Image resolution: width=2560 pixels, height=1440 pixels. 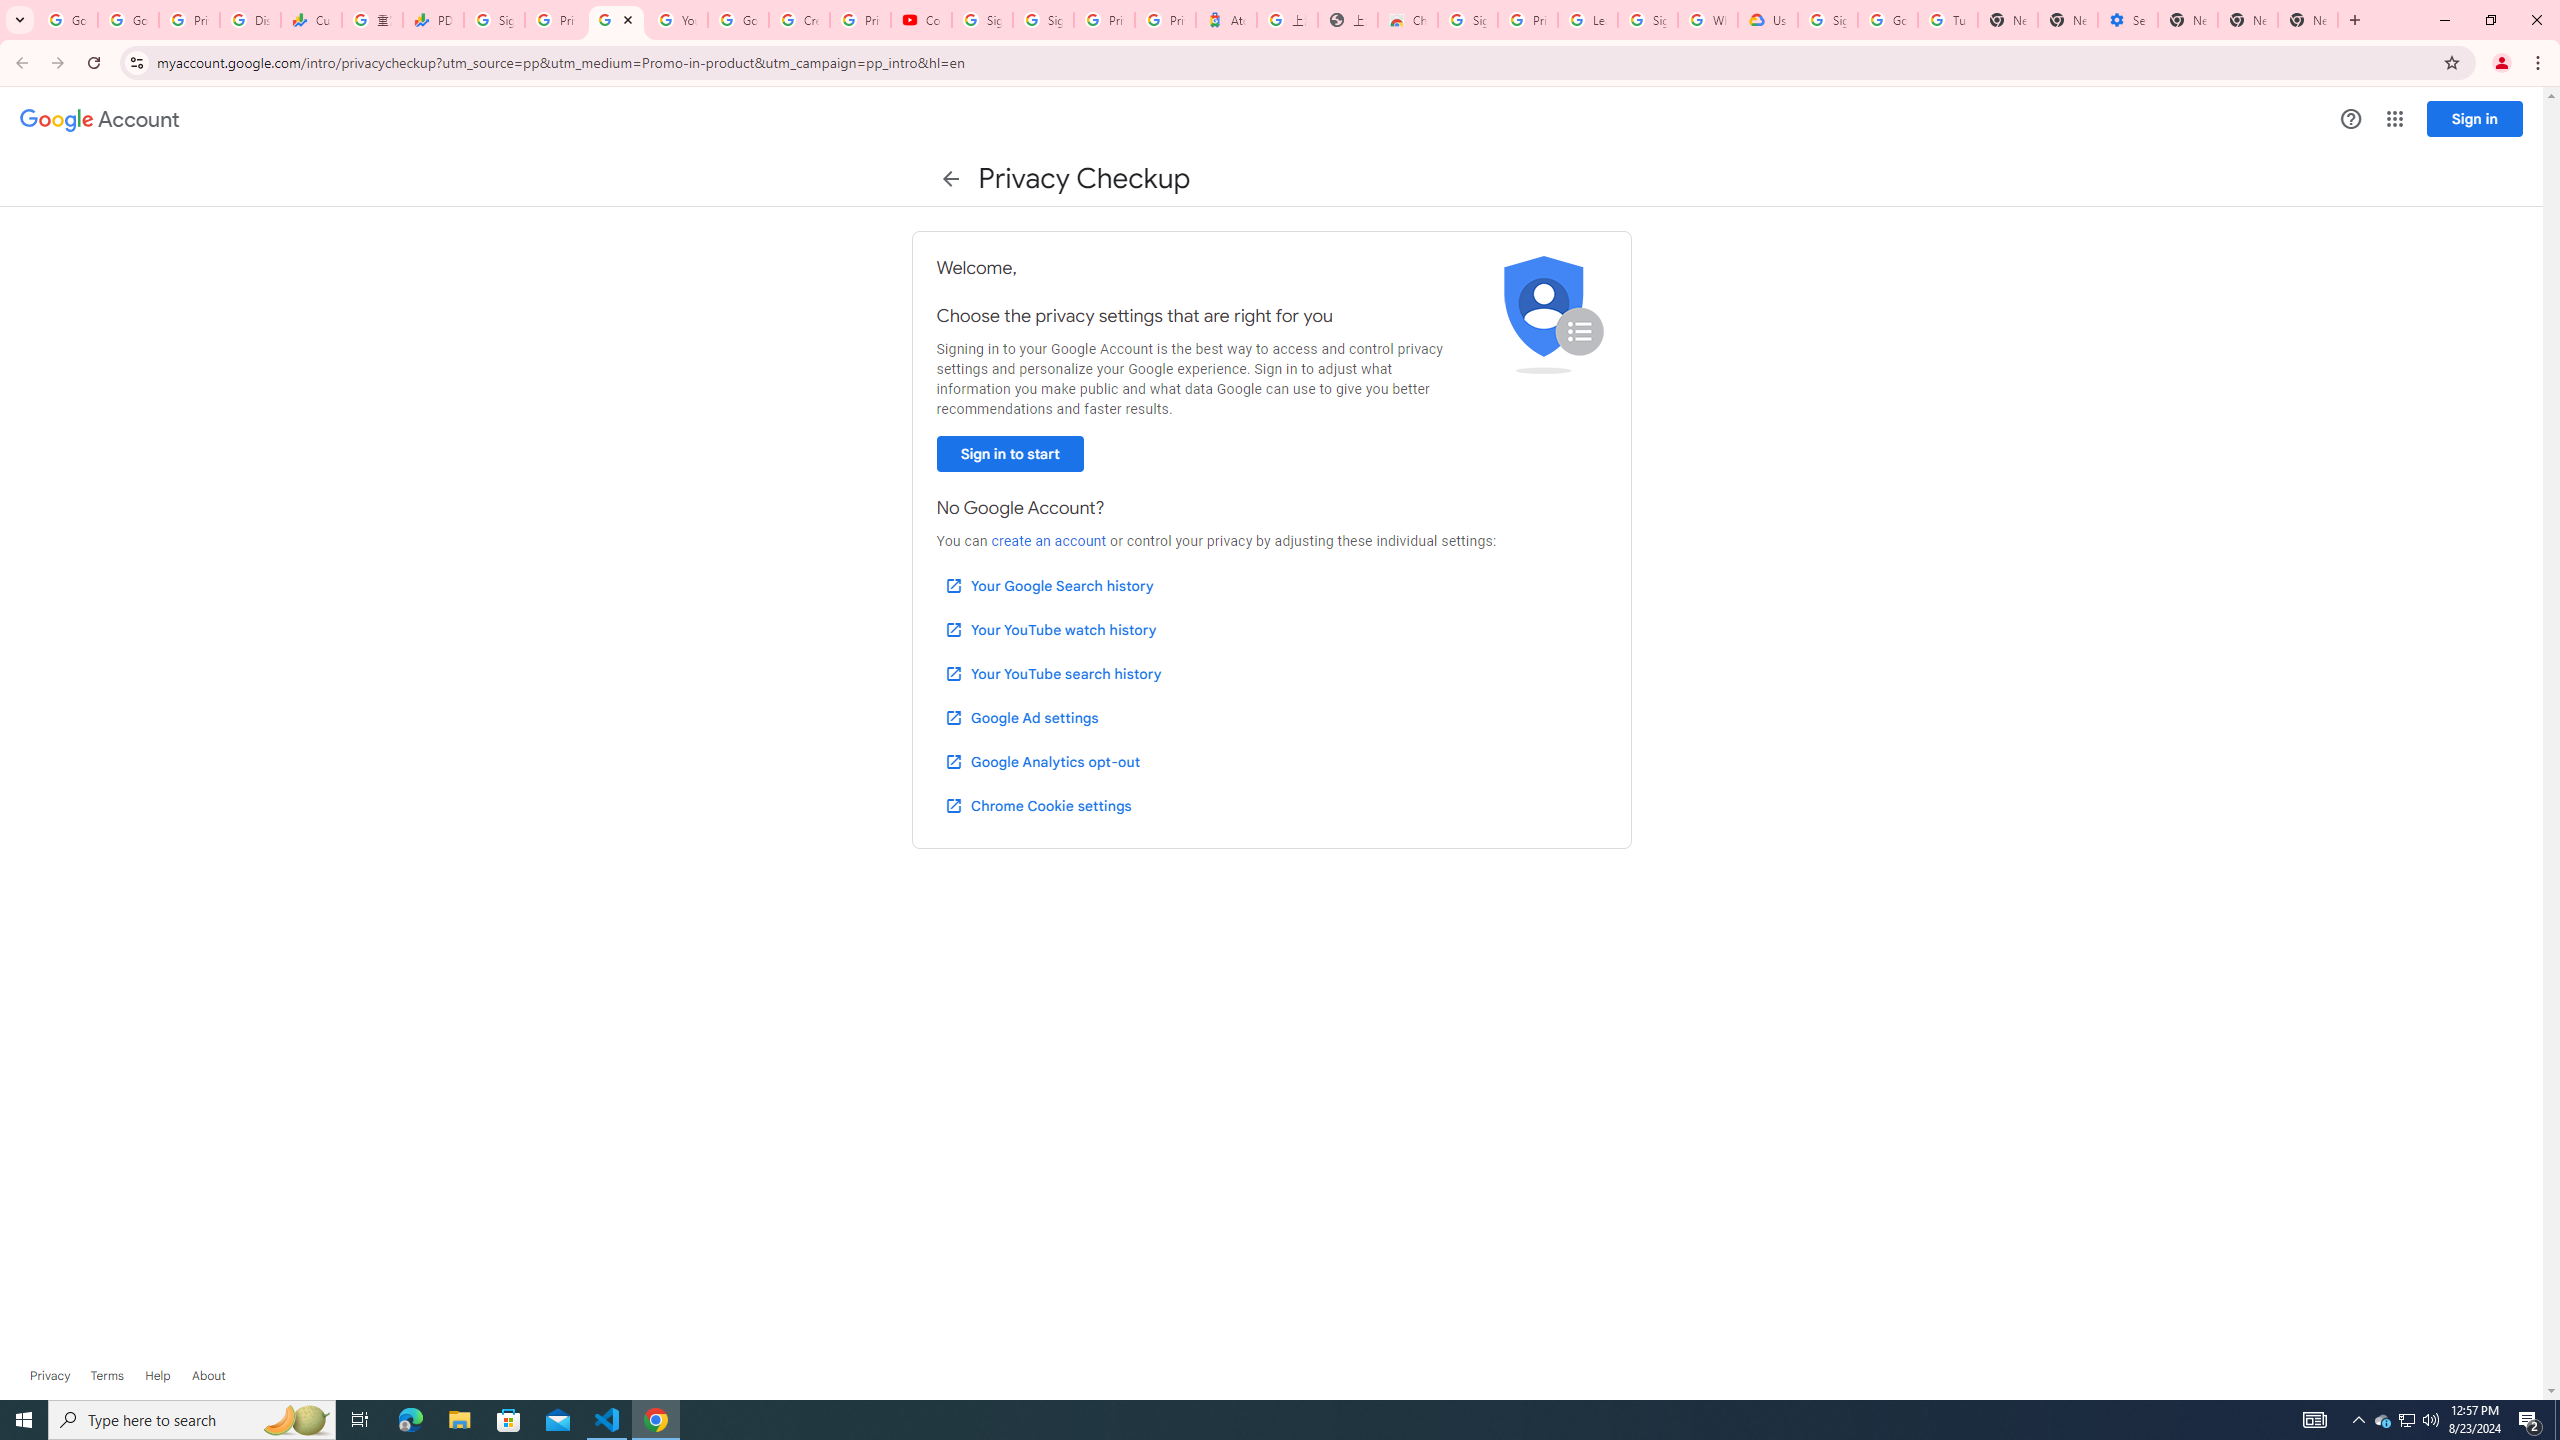 I want to click on Google Analytics opt-out, so click(x=1041, y=762).